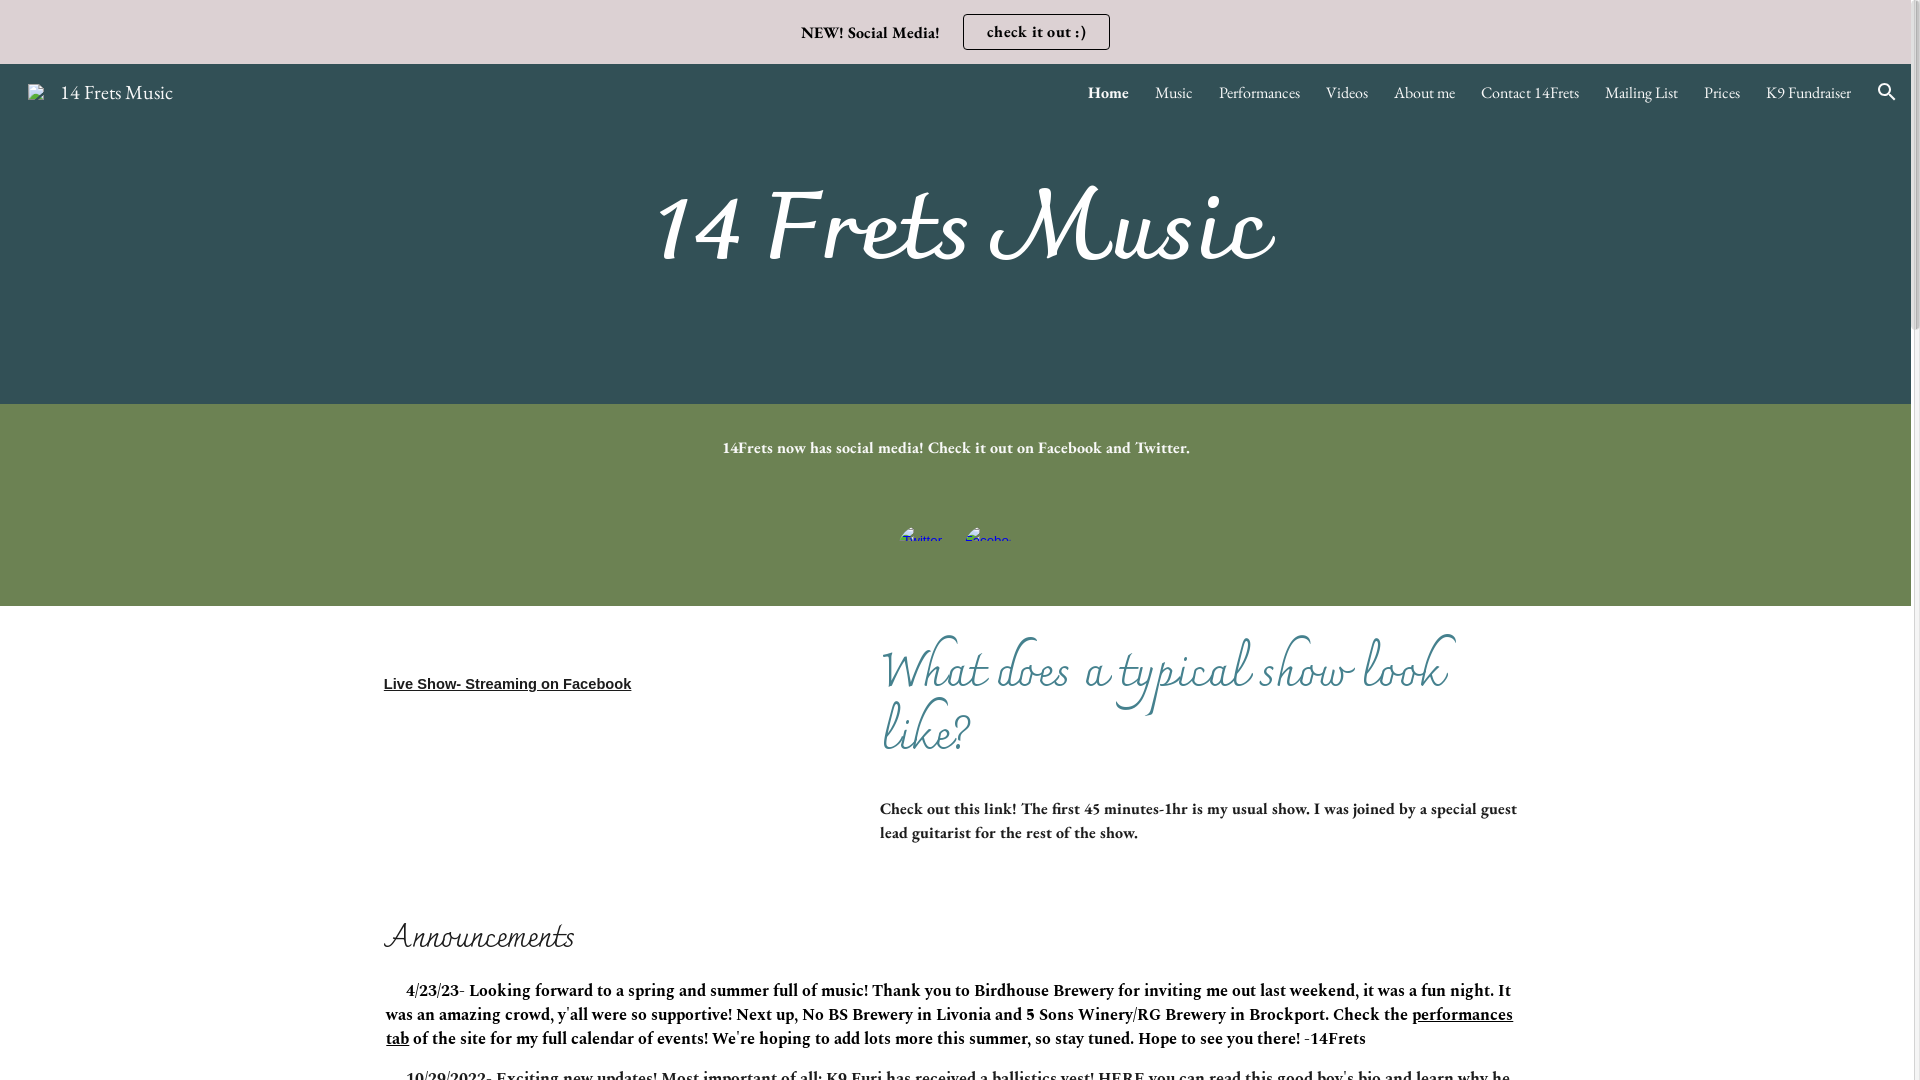  I want to click on check it out :), so click(1036, 32).